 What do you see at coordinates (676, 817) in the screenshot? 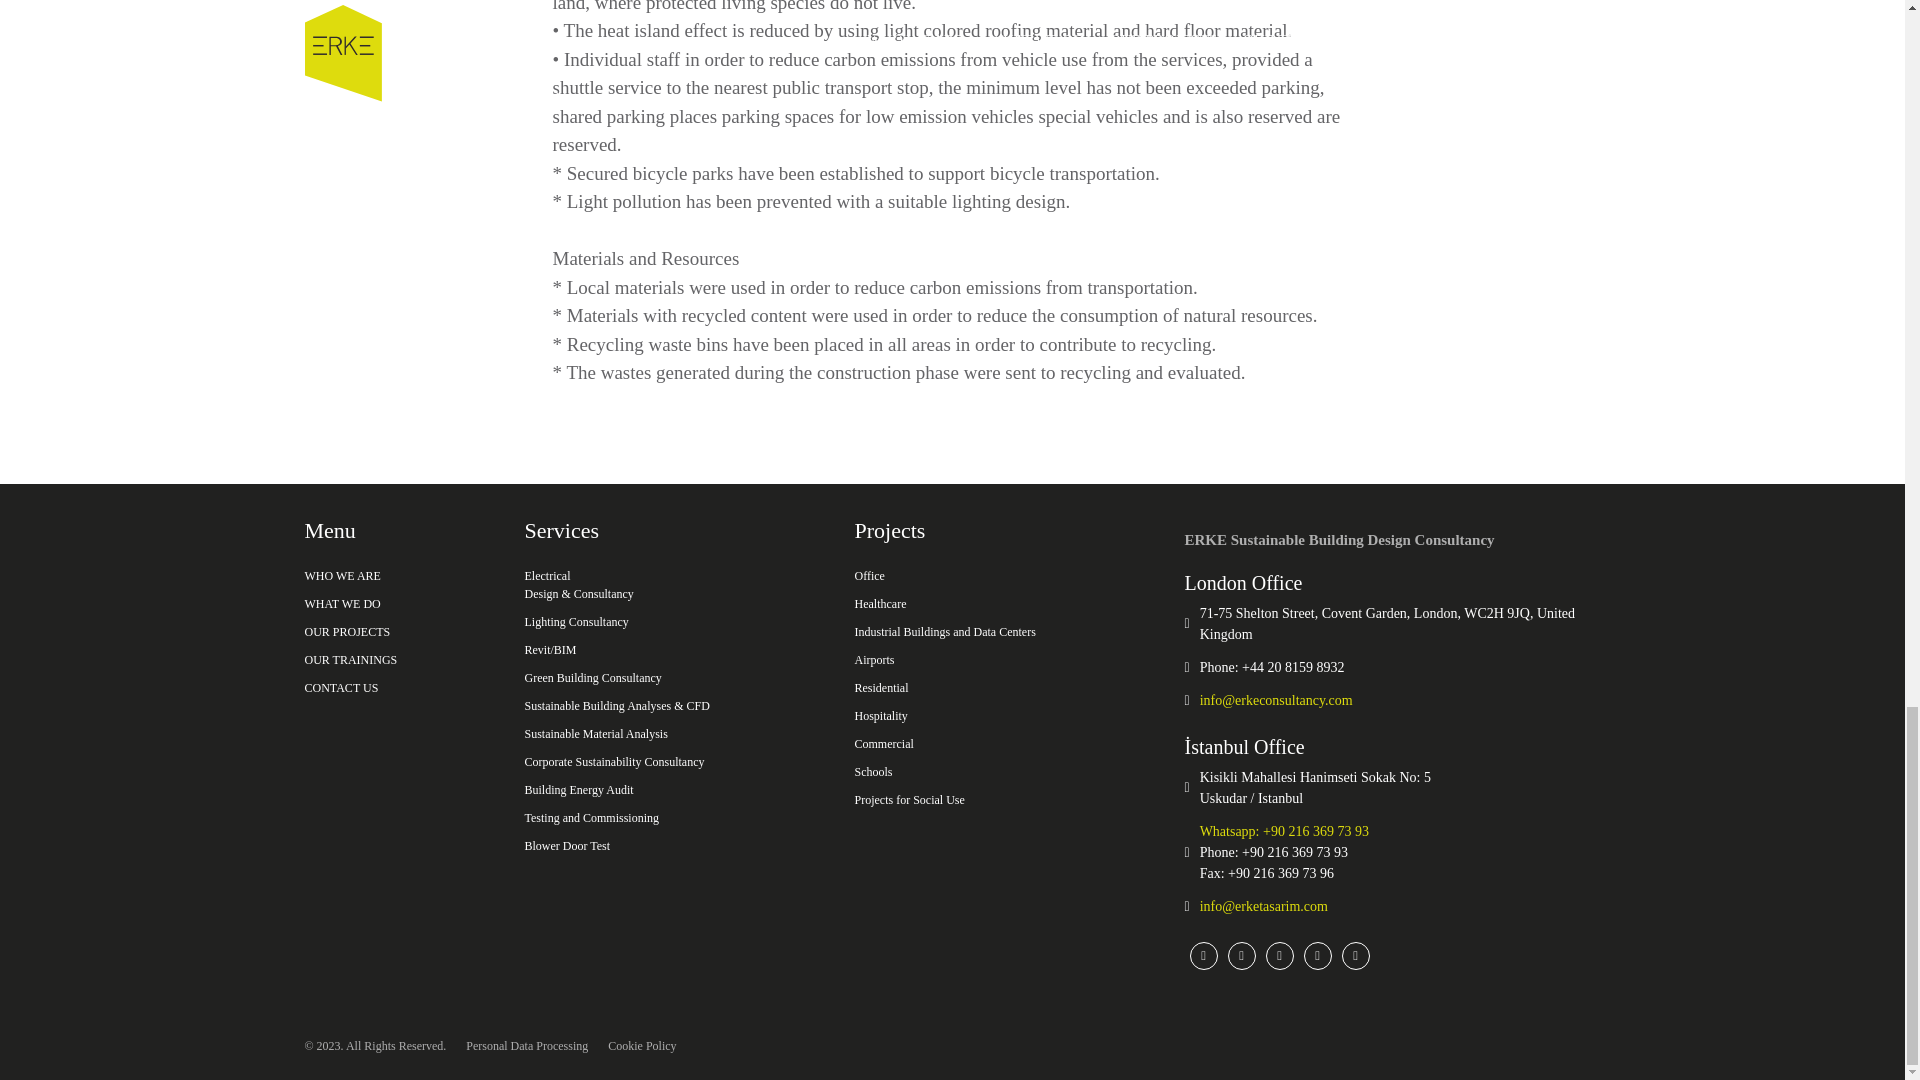
I see `Testing and Commissioning` at bounding box center [676, 817].